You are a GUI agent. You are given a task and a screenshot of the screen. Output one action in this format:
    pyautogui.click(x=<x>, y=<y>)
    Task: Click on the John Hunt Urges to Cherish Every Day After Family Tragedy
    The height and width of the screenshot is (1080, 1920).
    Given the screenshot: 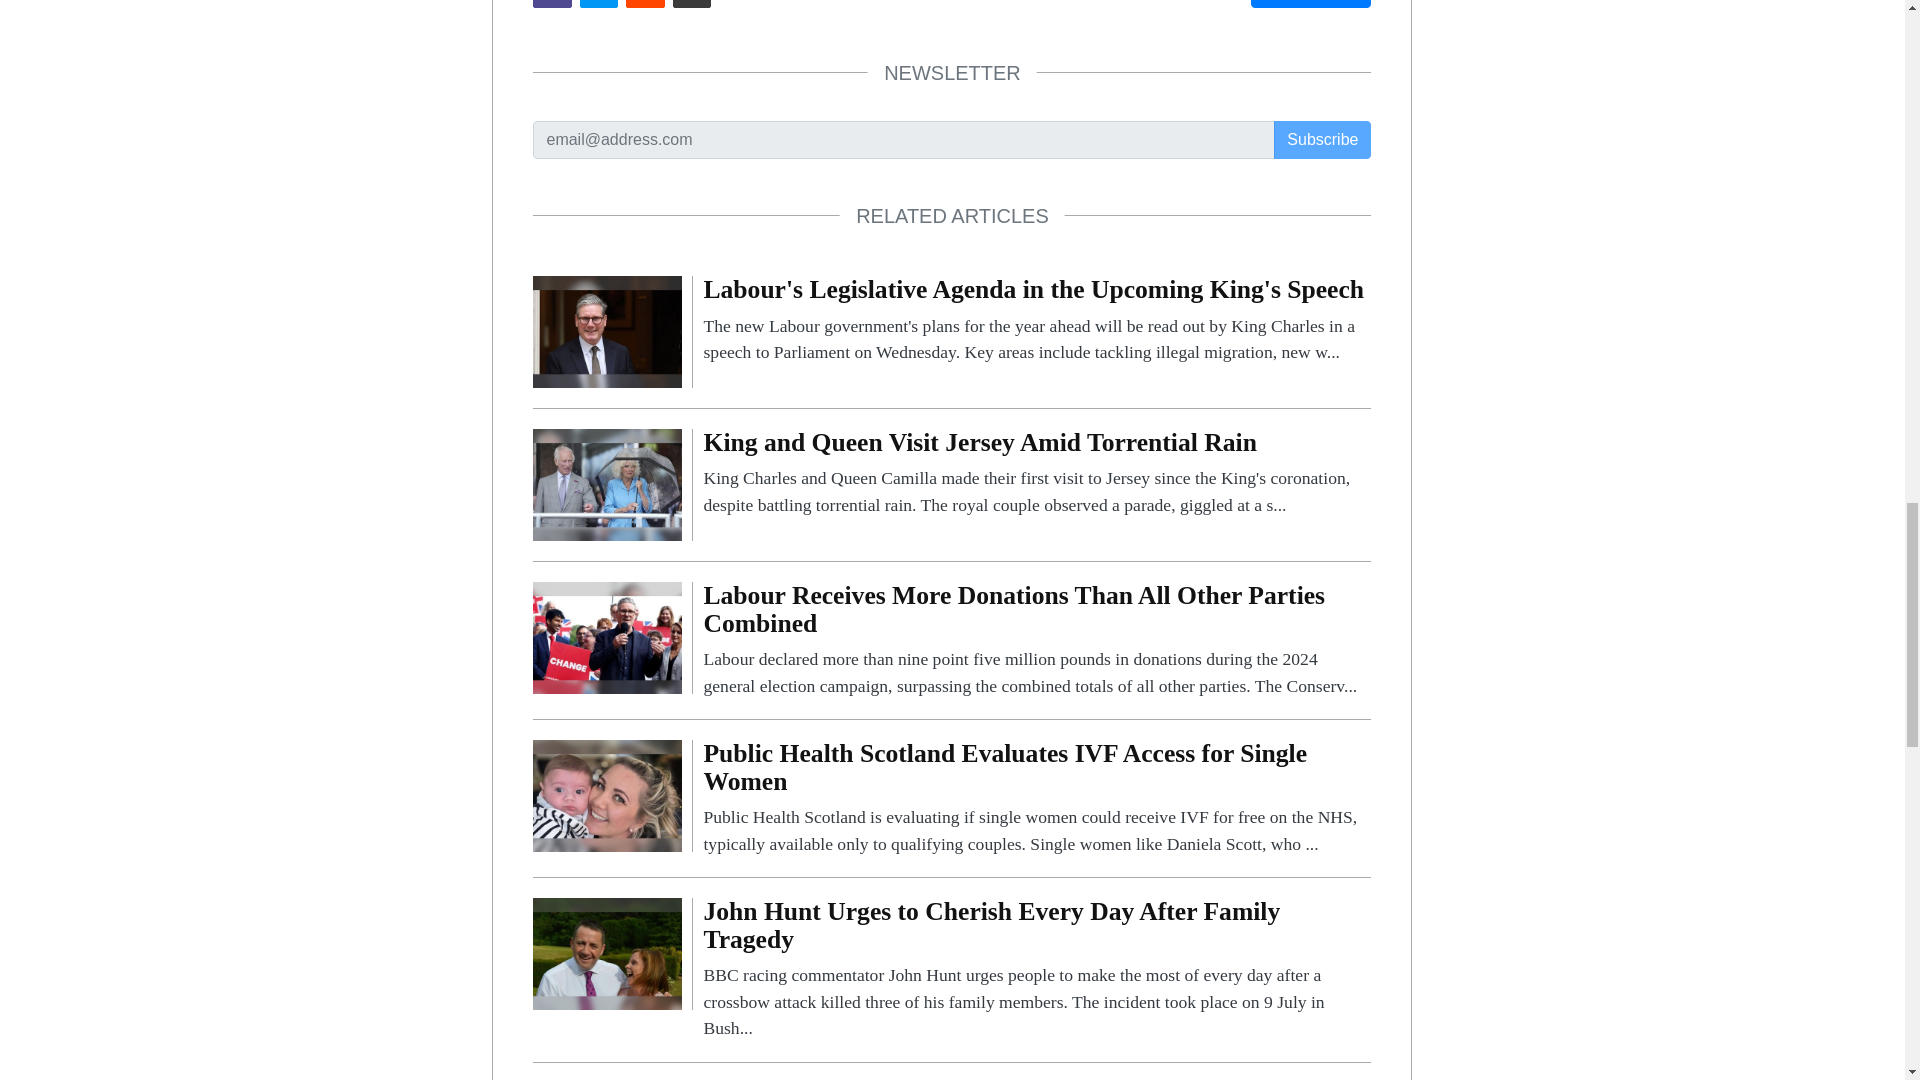 What is the action you would take?
    pyautogui.click(x=1036, y=969)
    